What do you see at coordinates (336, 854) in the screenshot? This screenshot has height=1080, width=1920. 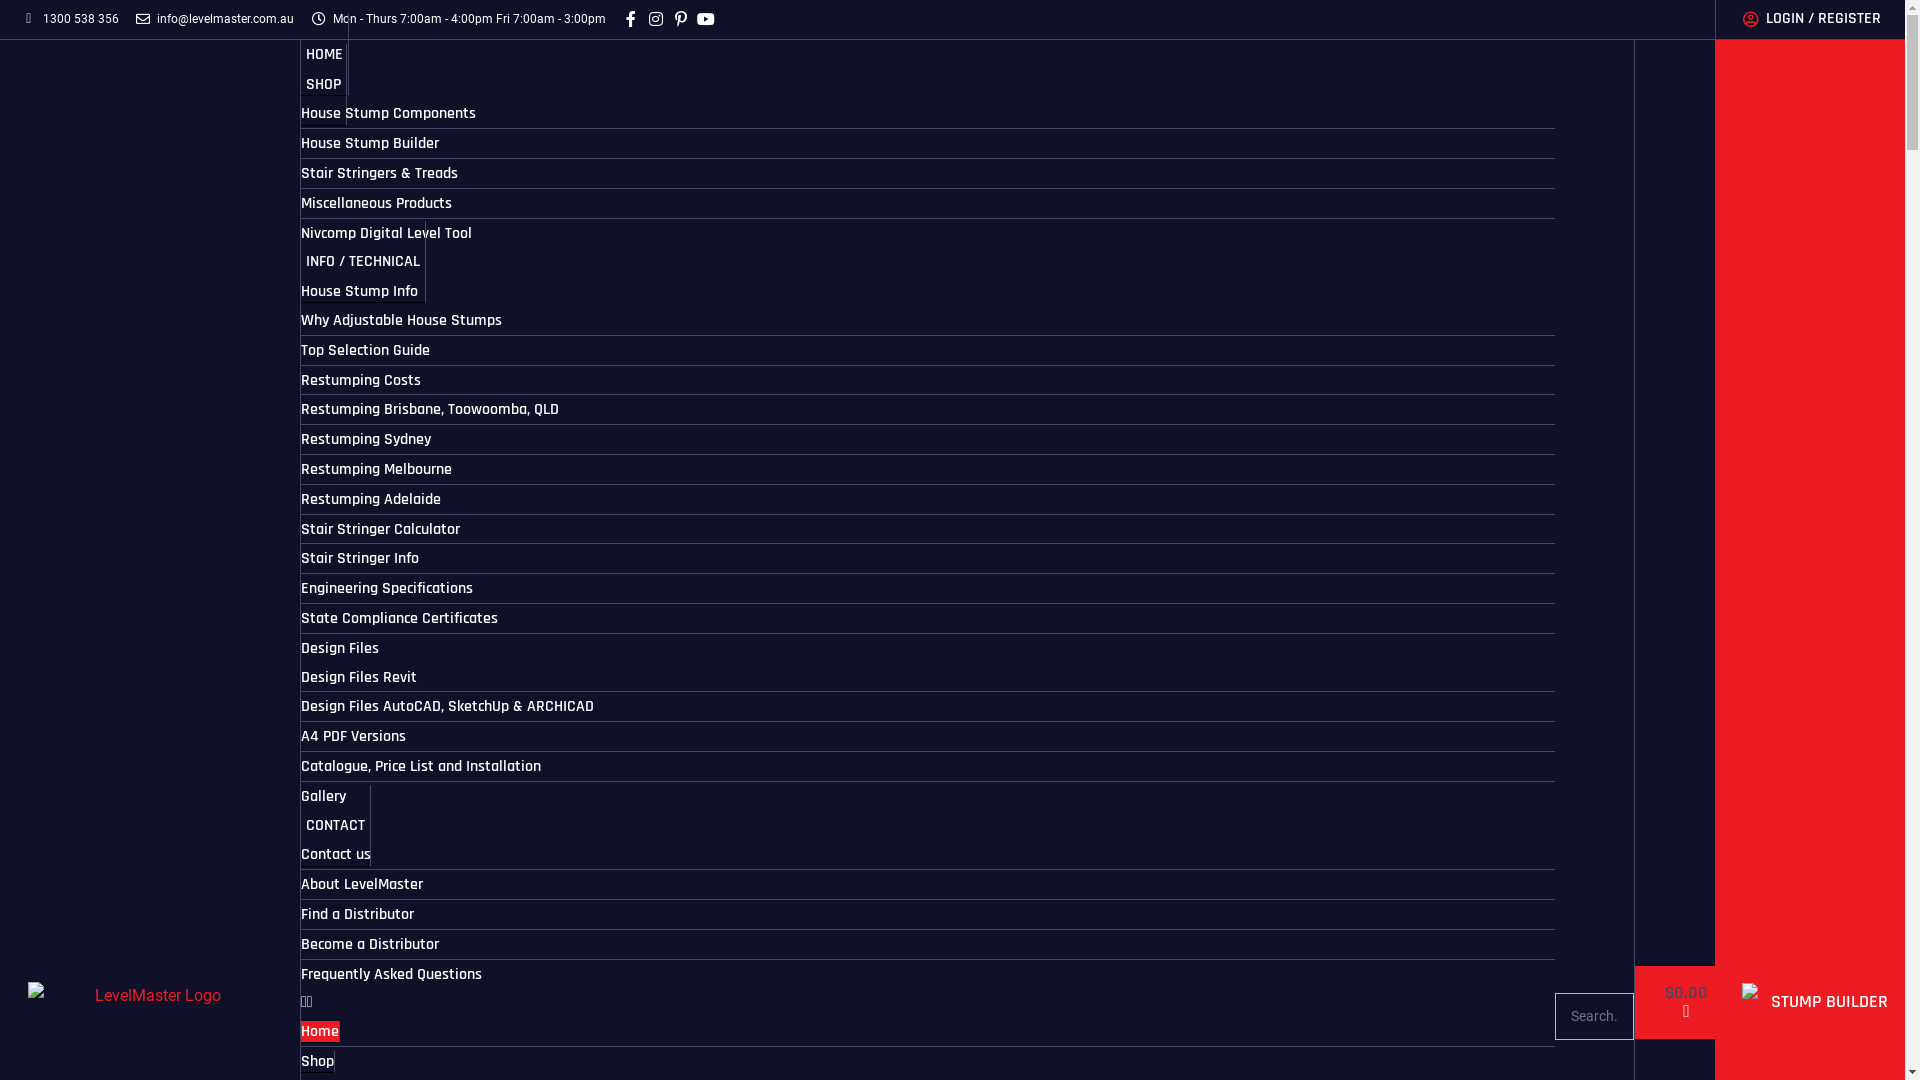 I see `Contact us` at bounding box center [336, 854].